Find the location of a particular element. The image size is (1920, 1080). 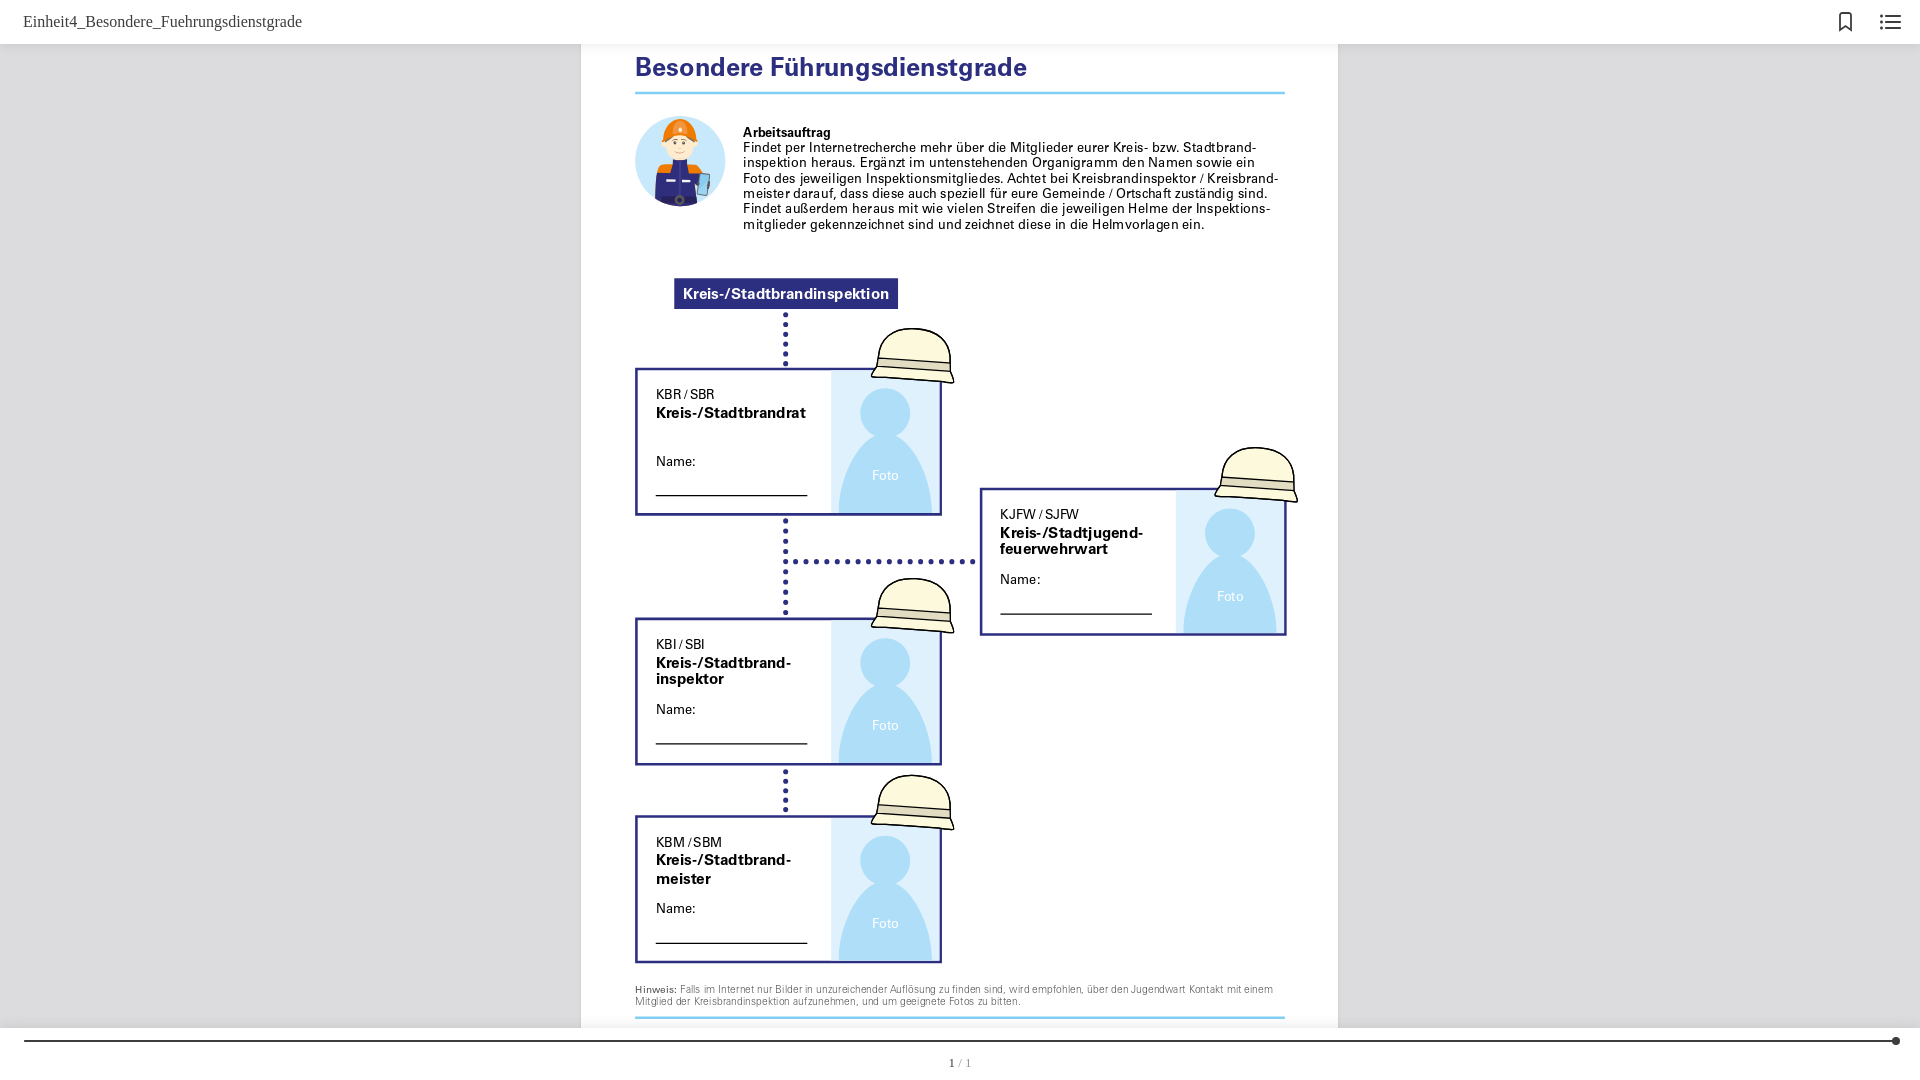

http://t1p.de/rca5 is located at coordinates (1084, 1032).